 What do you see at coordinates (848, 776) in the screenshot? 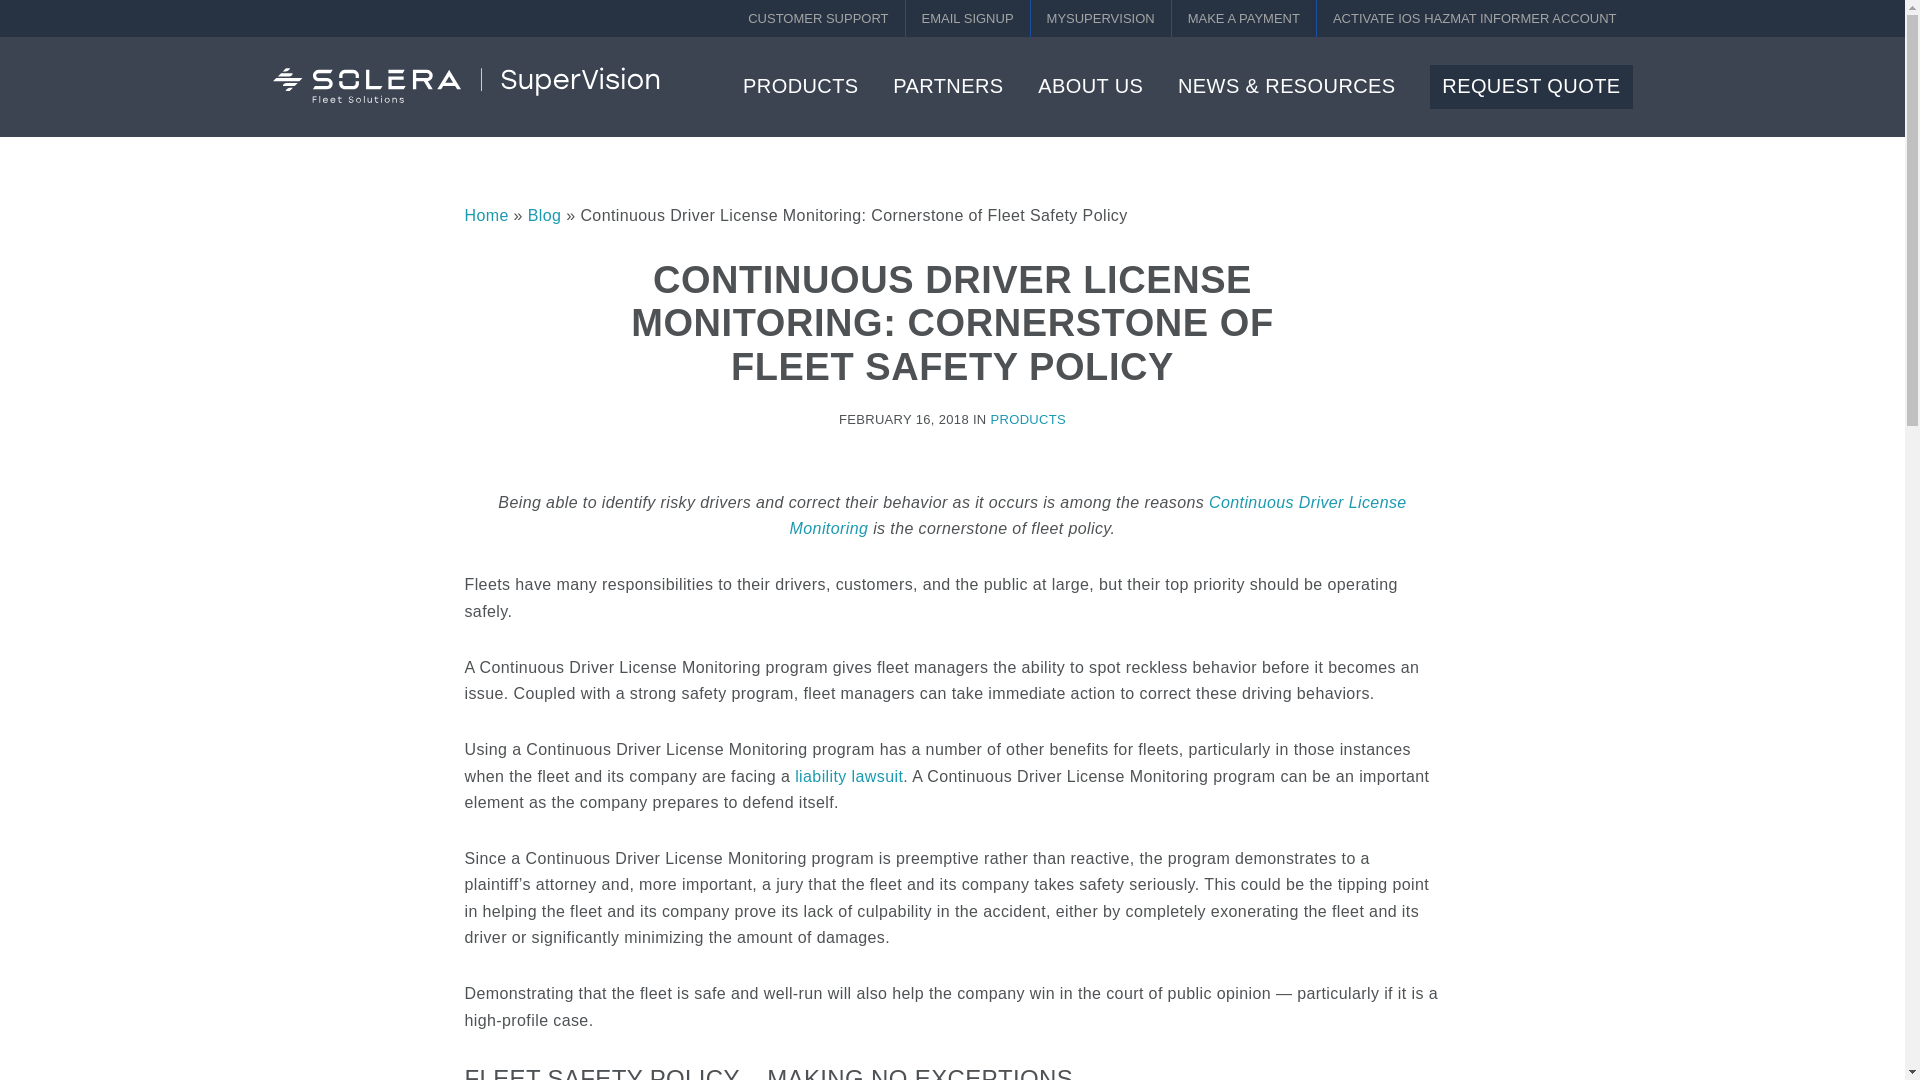
I see `liability lawsuit` at bounding box center [848, 776].